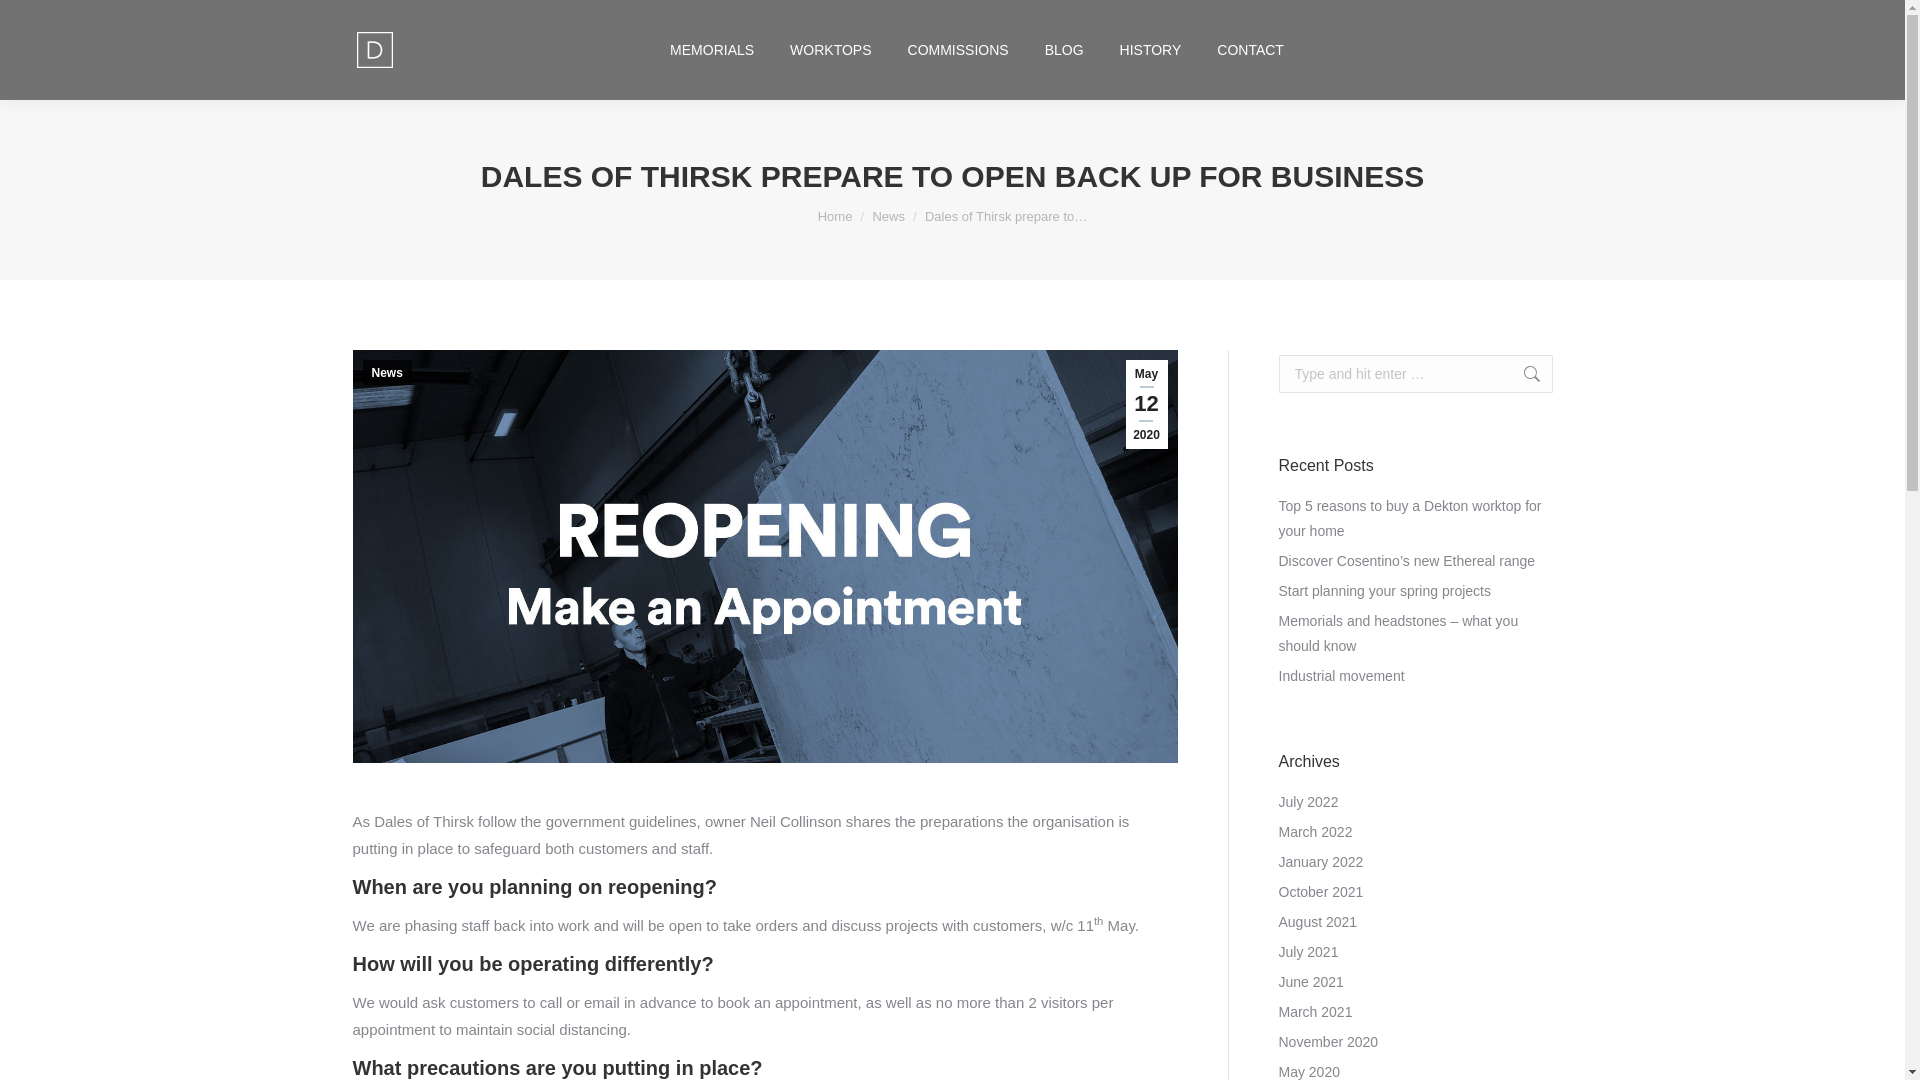 This screenshot has height=1080, width=1920. Describe the element at coordinates (1521, 374) in the screenshot. I see `Go!` at that location.